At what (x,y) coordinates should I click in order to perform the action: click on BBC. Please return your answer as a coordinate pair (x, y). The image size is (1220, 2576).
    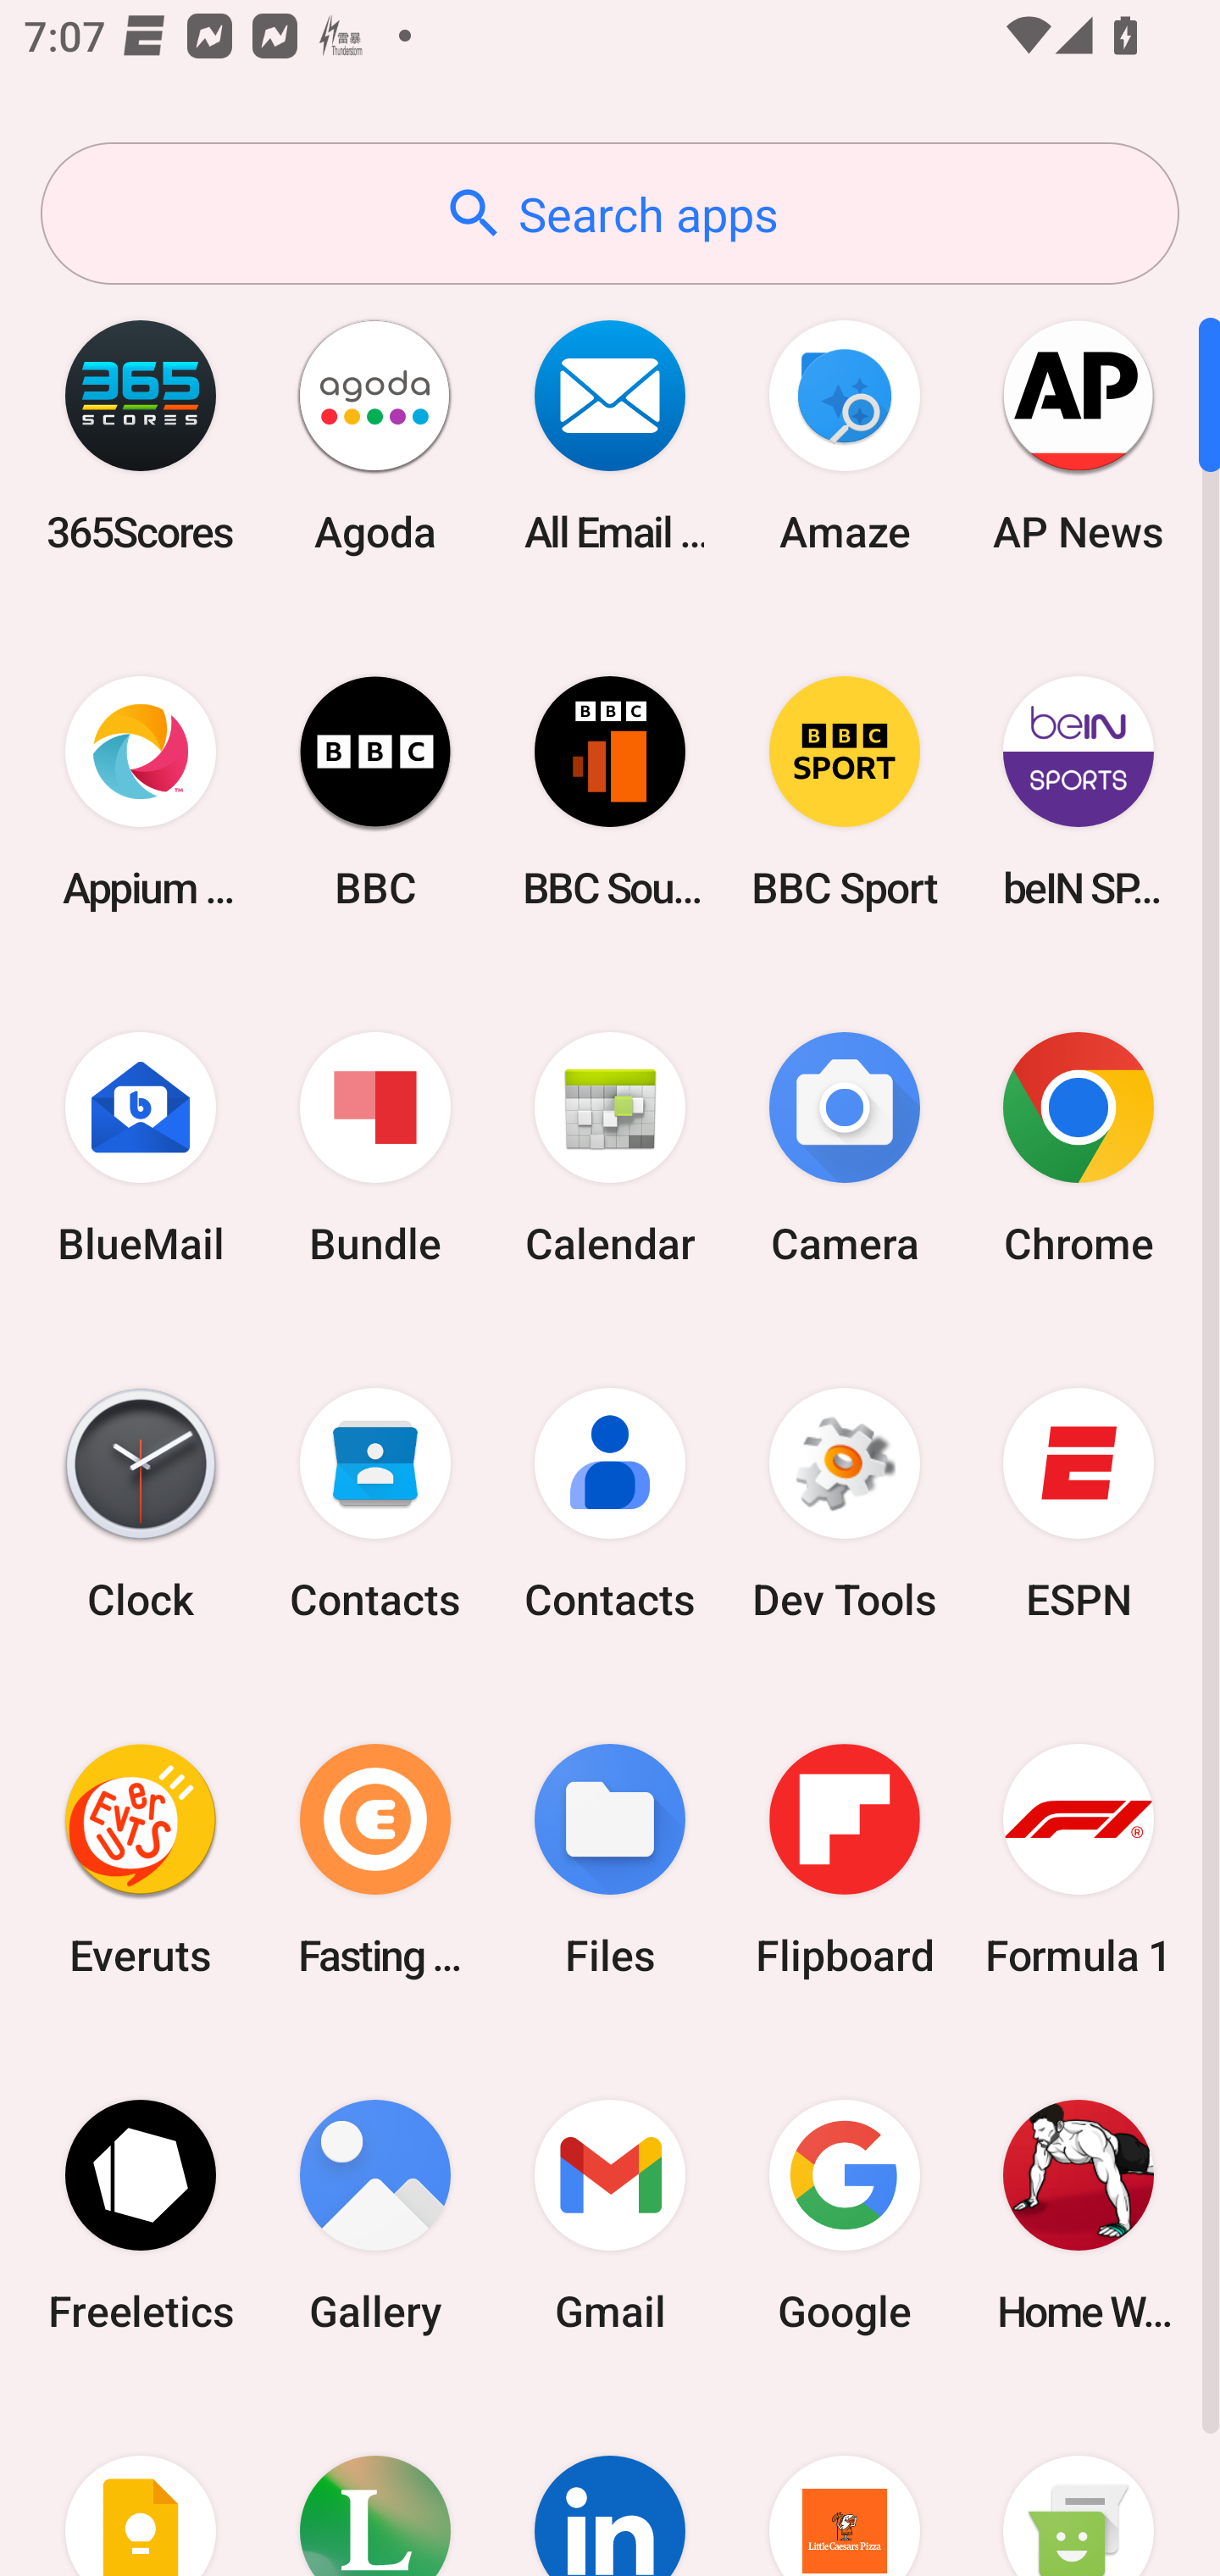
    Looking at the image, I should click on (375, 791).